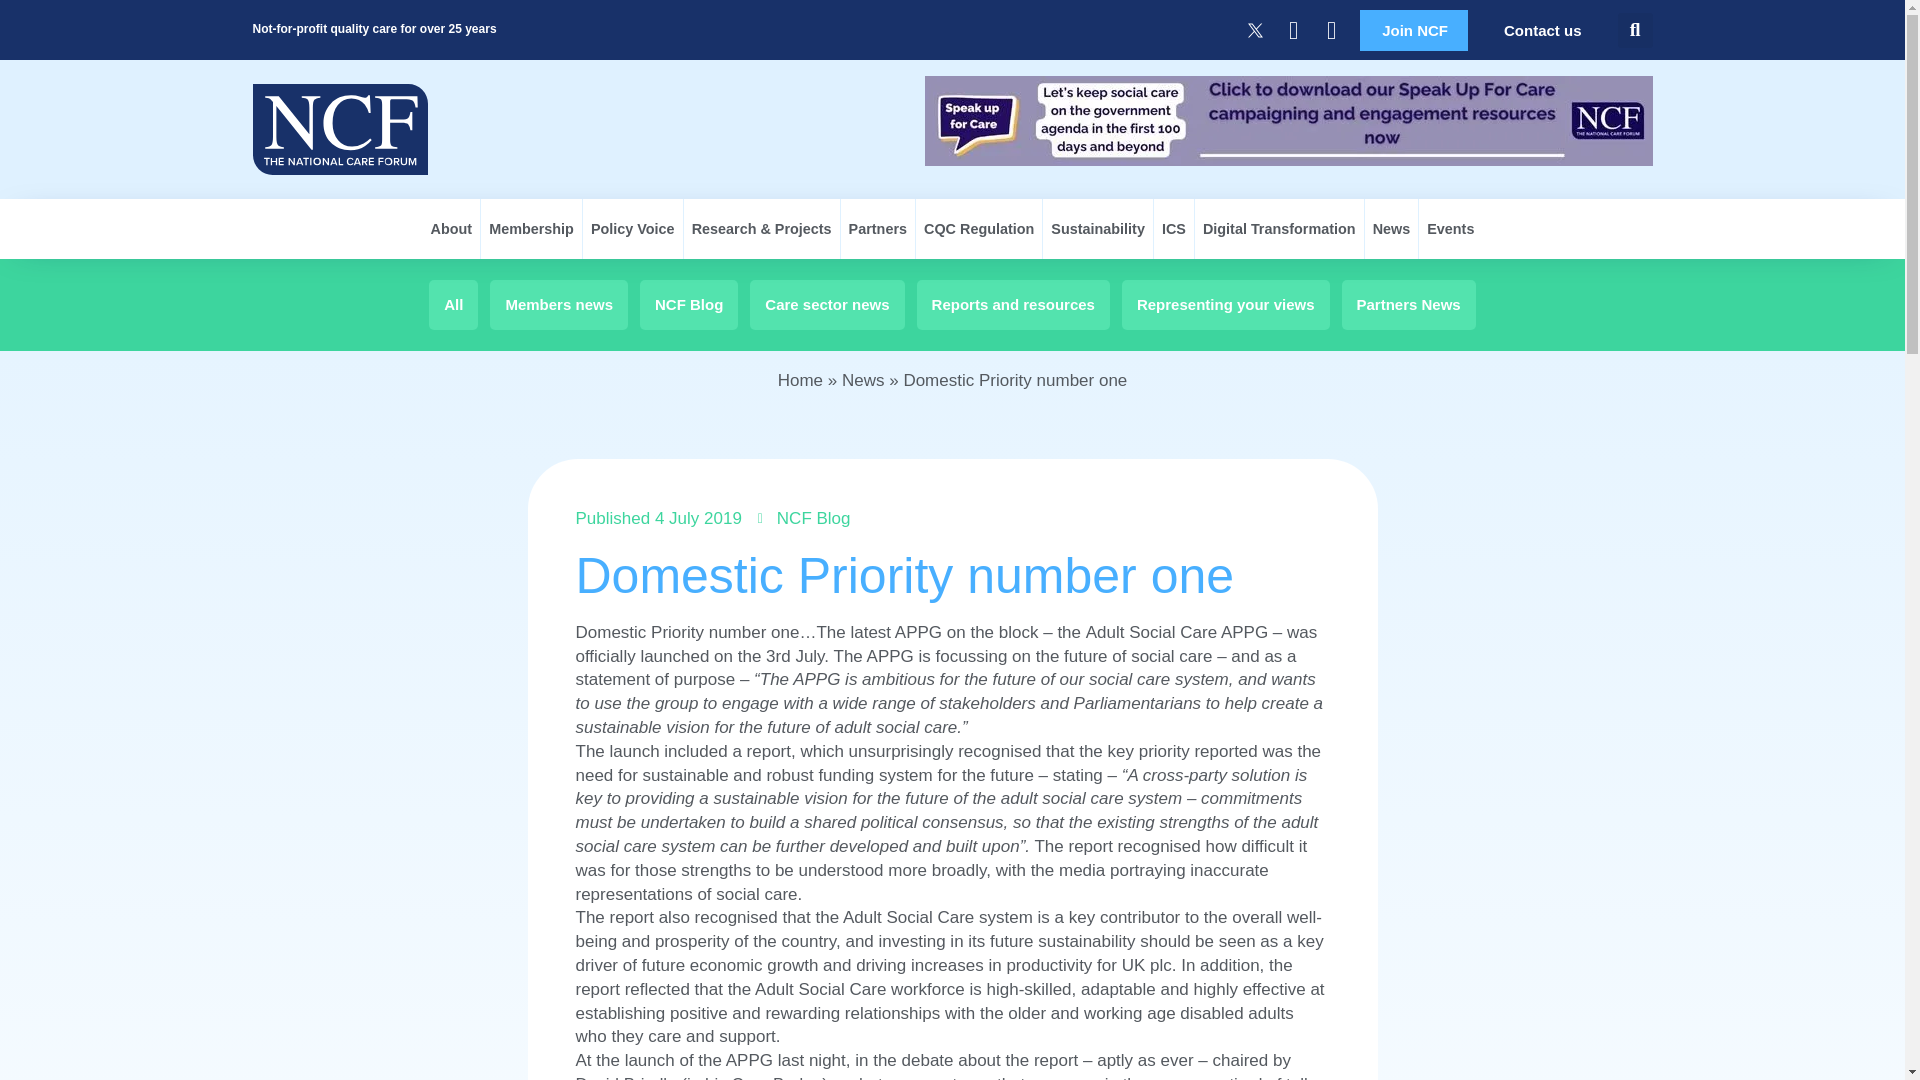 This screenshot has height=1080, width=1920. What do you see at coordinates (878, 228) in the screenshot?
I see `Partners` at bounding box center [878, 228].